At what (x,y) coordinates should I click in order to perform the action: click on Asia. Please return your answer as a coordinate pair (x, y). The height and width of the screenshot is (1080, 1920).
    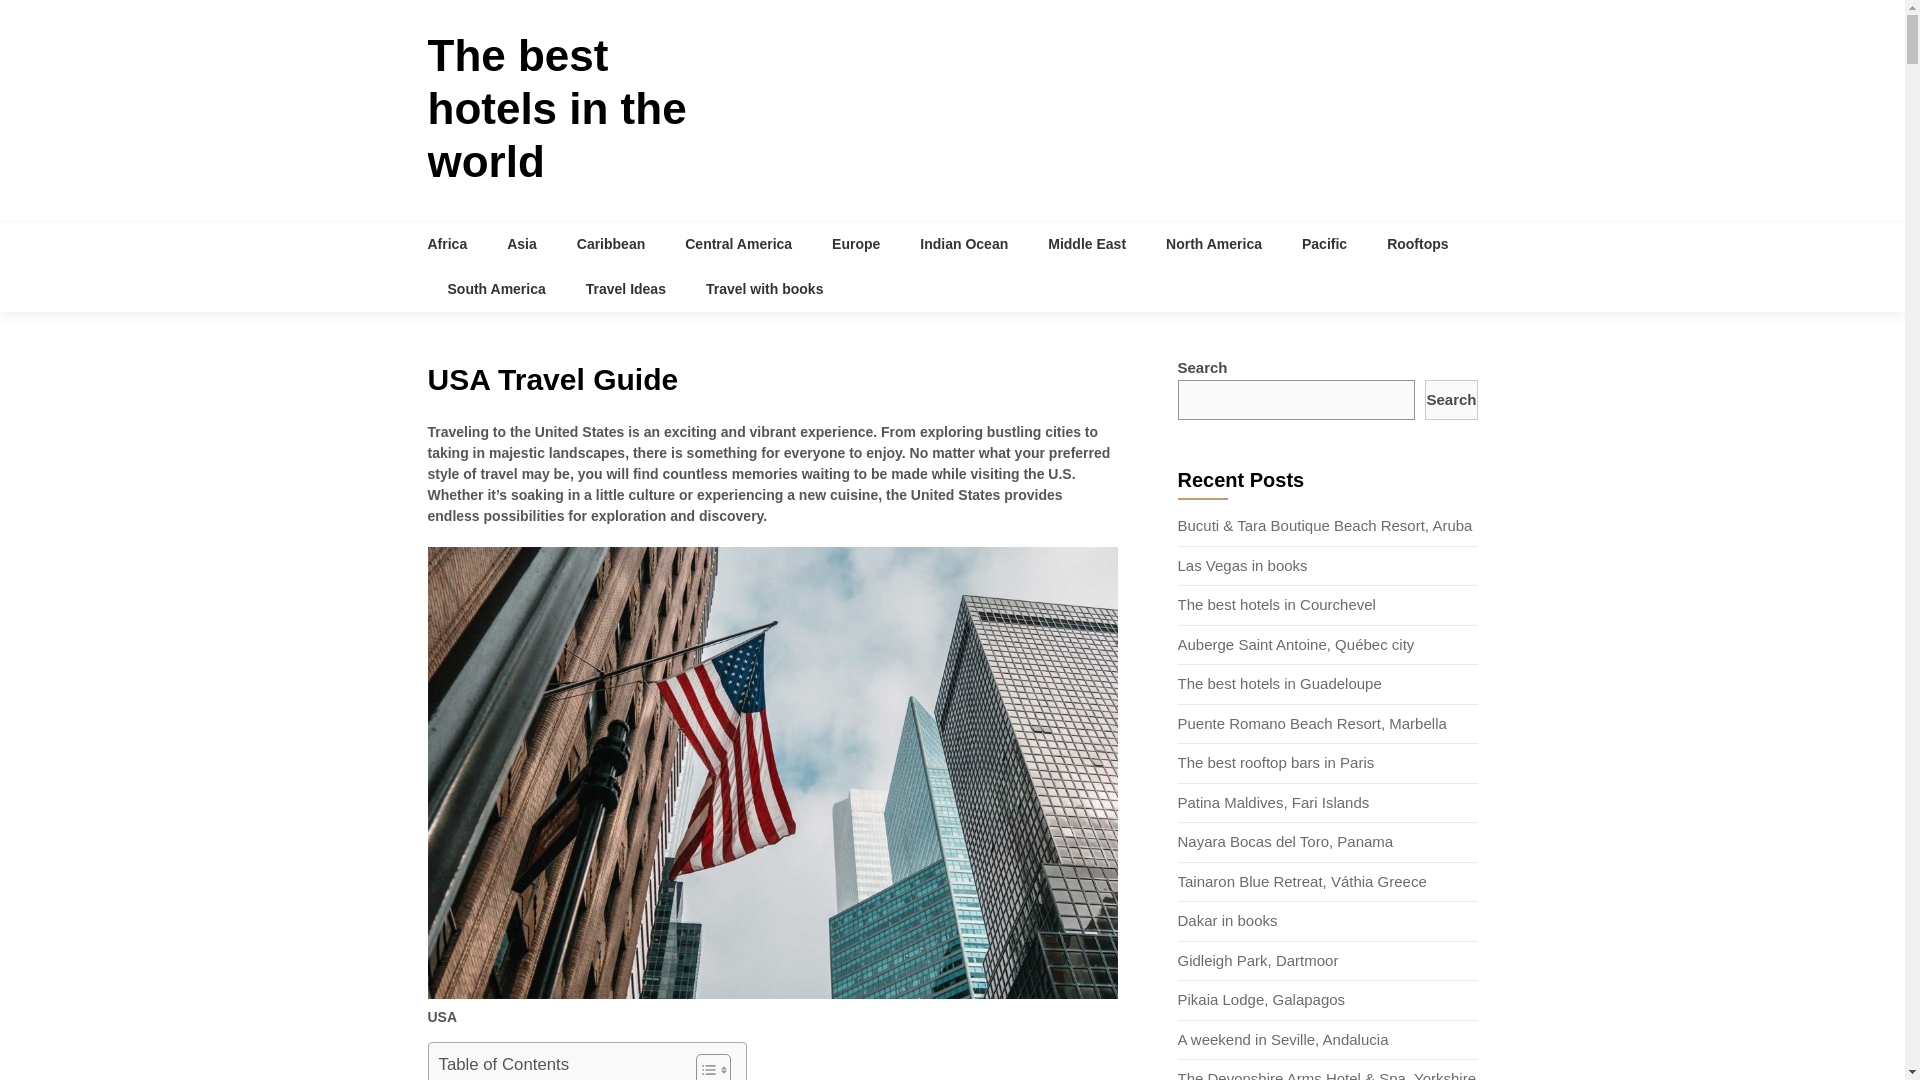
    Looking at the image, I should click on (522, 244).